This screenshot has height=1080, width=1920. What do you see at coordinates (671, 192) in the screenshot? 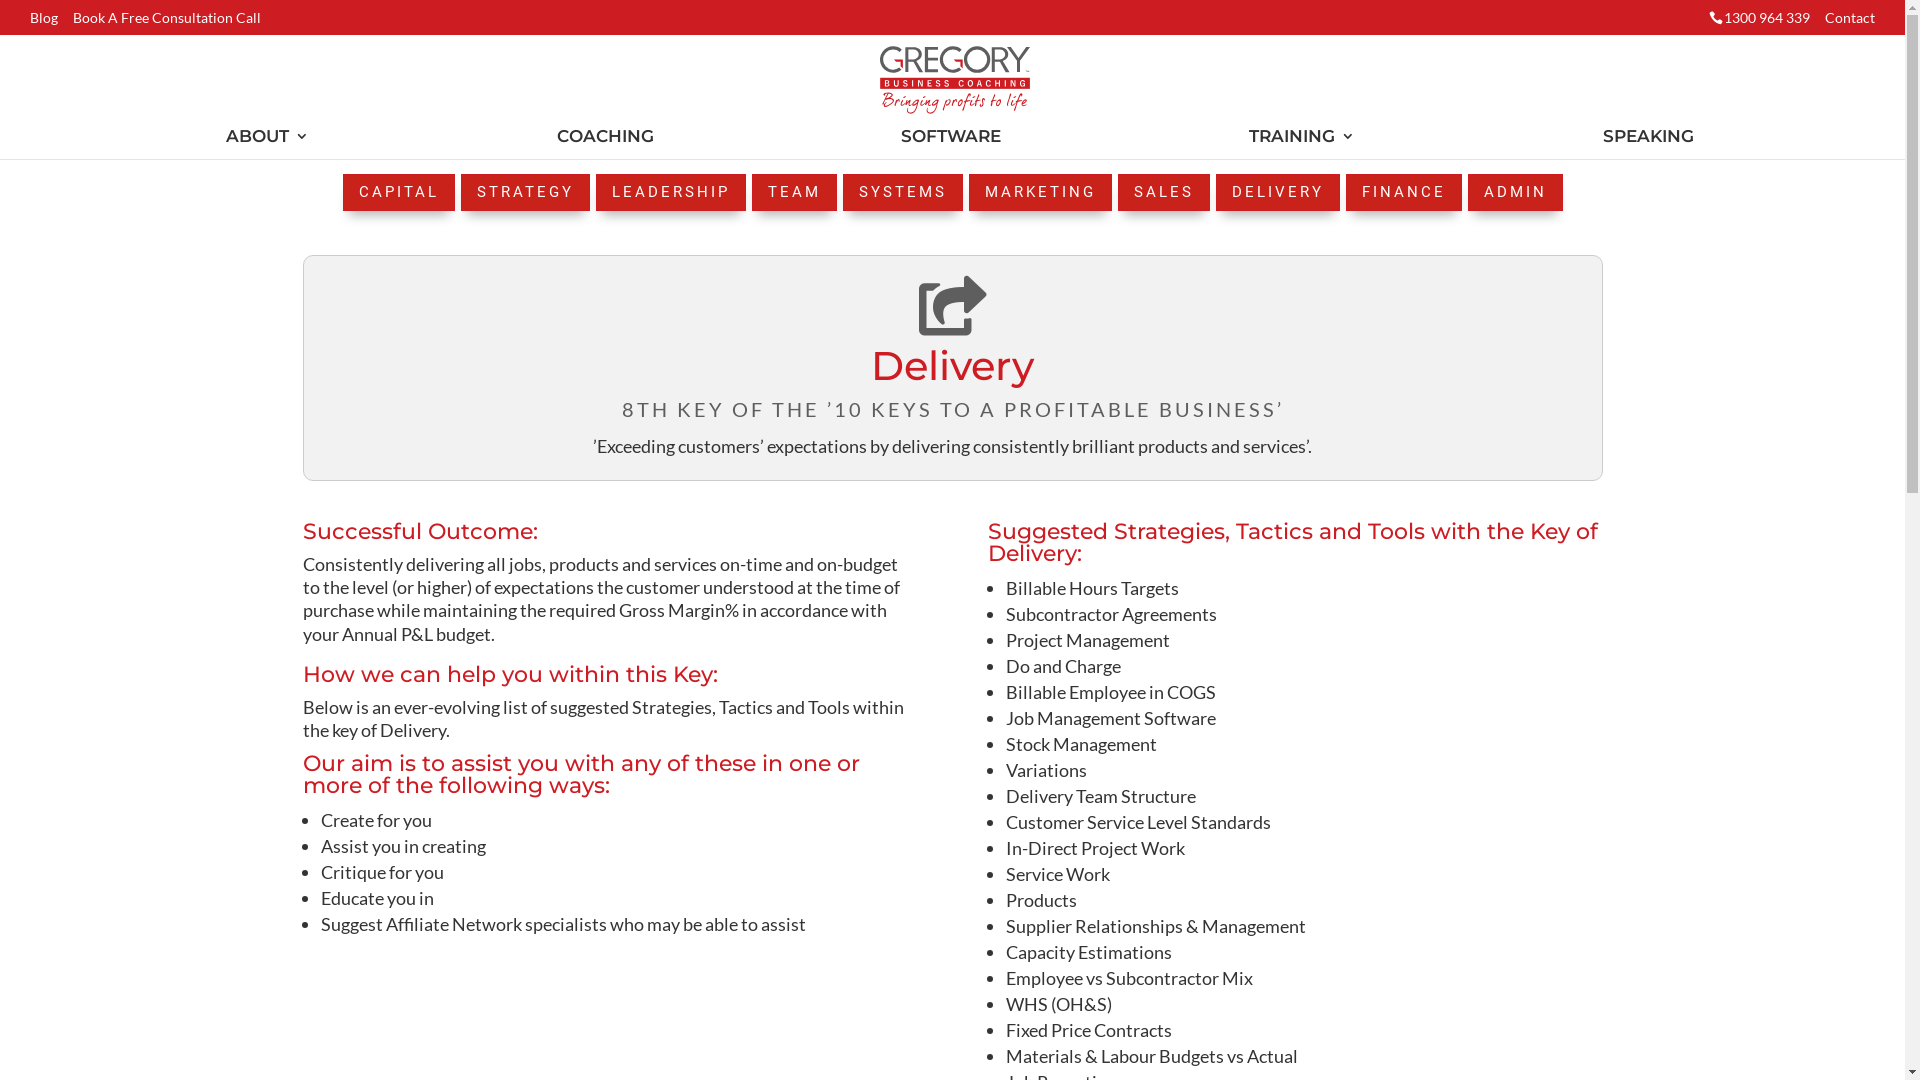
I see `LEADERSHIP` at bounding box center [671, 192].